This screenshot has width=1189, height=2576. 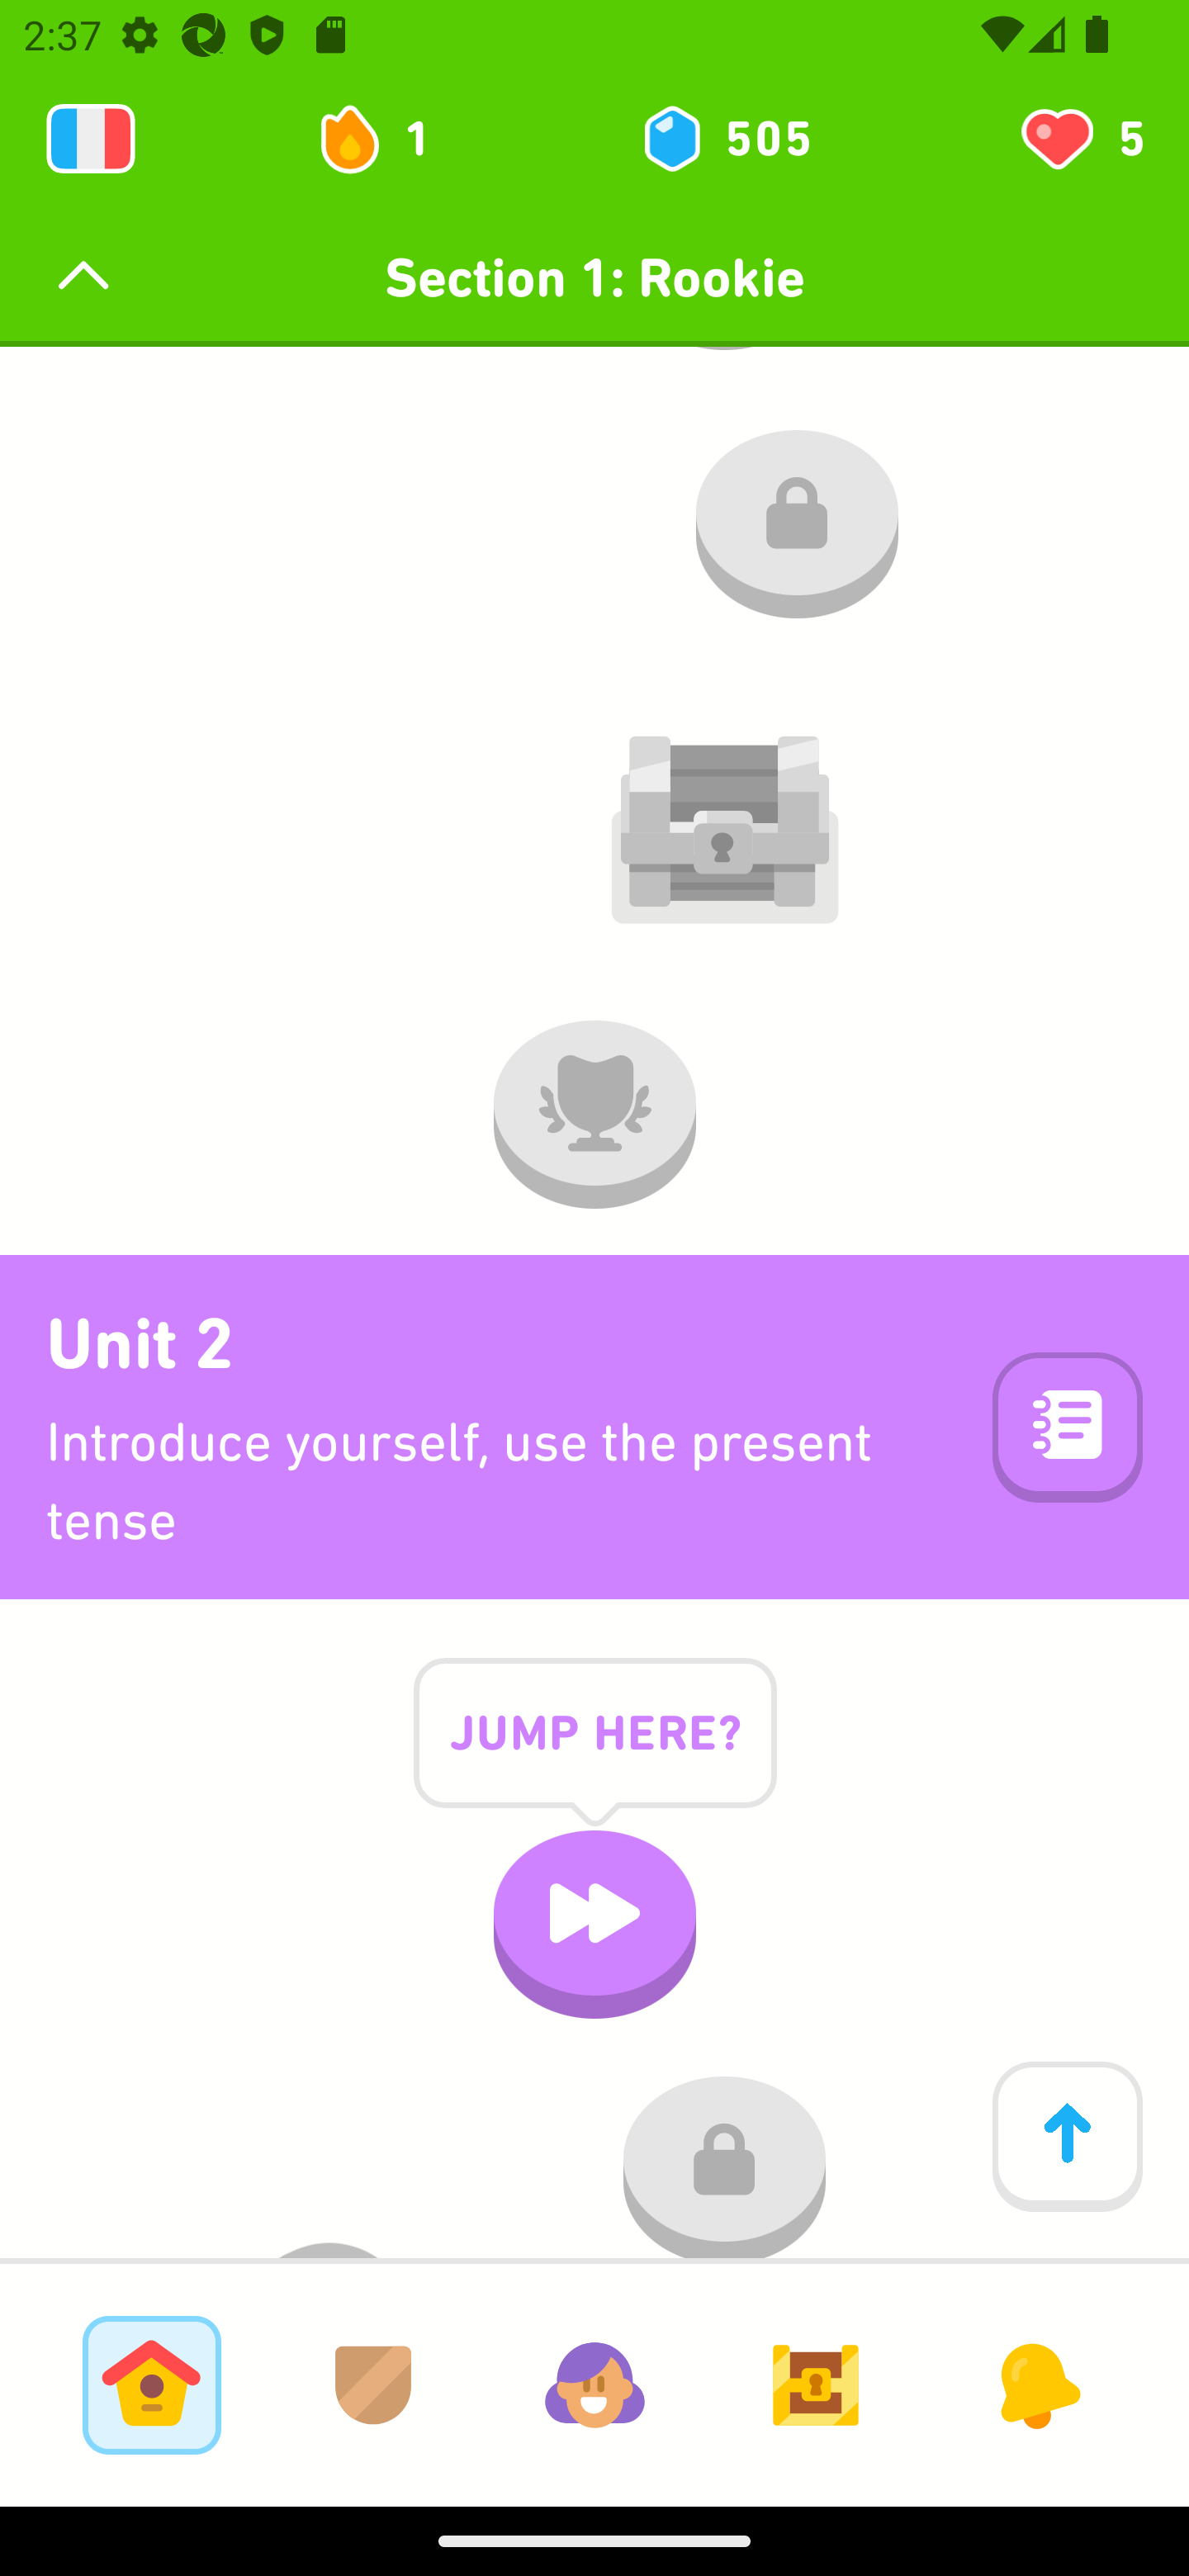 I want to click on News Tab, so click(x=1037, y=2384).